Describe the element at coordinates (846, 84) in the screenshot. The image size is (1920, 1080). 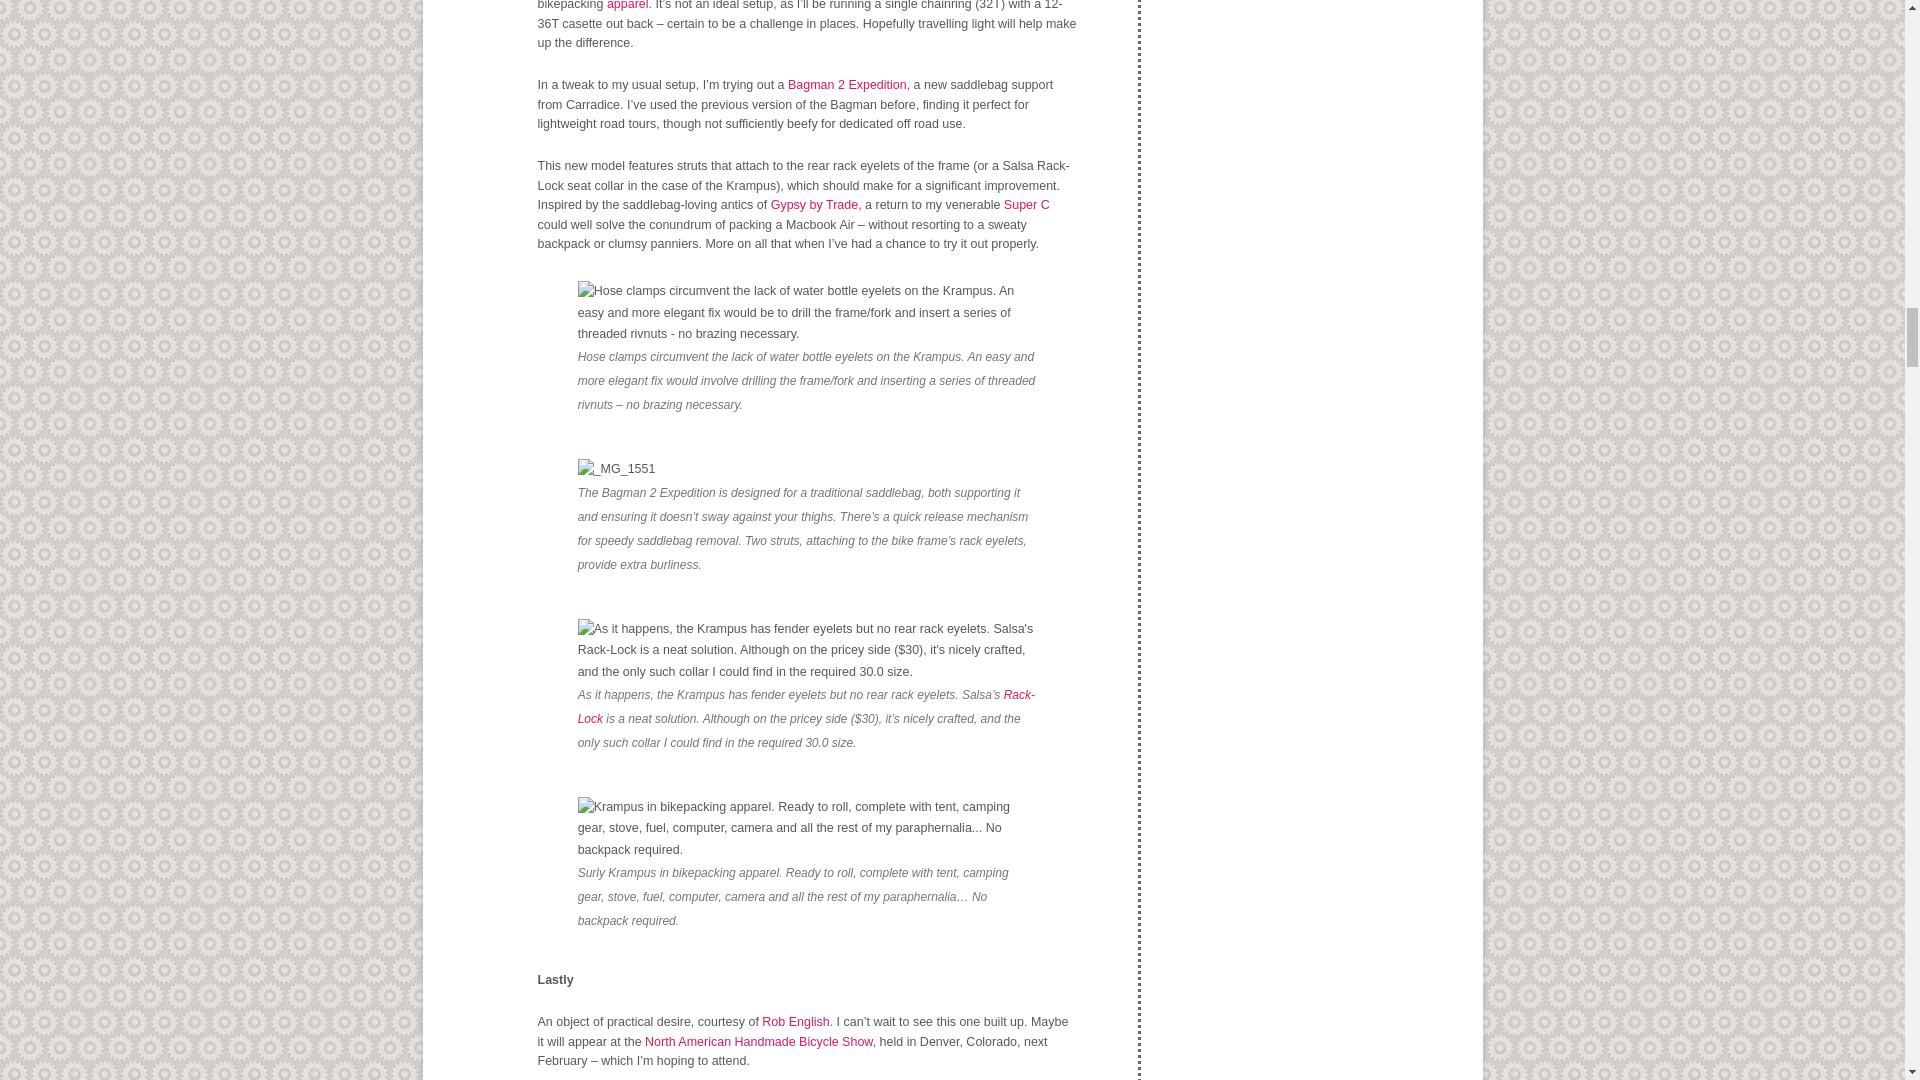
I see `Bagman 2 Expedition` at that location.